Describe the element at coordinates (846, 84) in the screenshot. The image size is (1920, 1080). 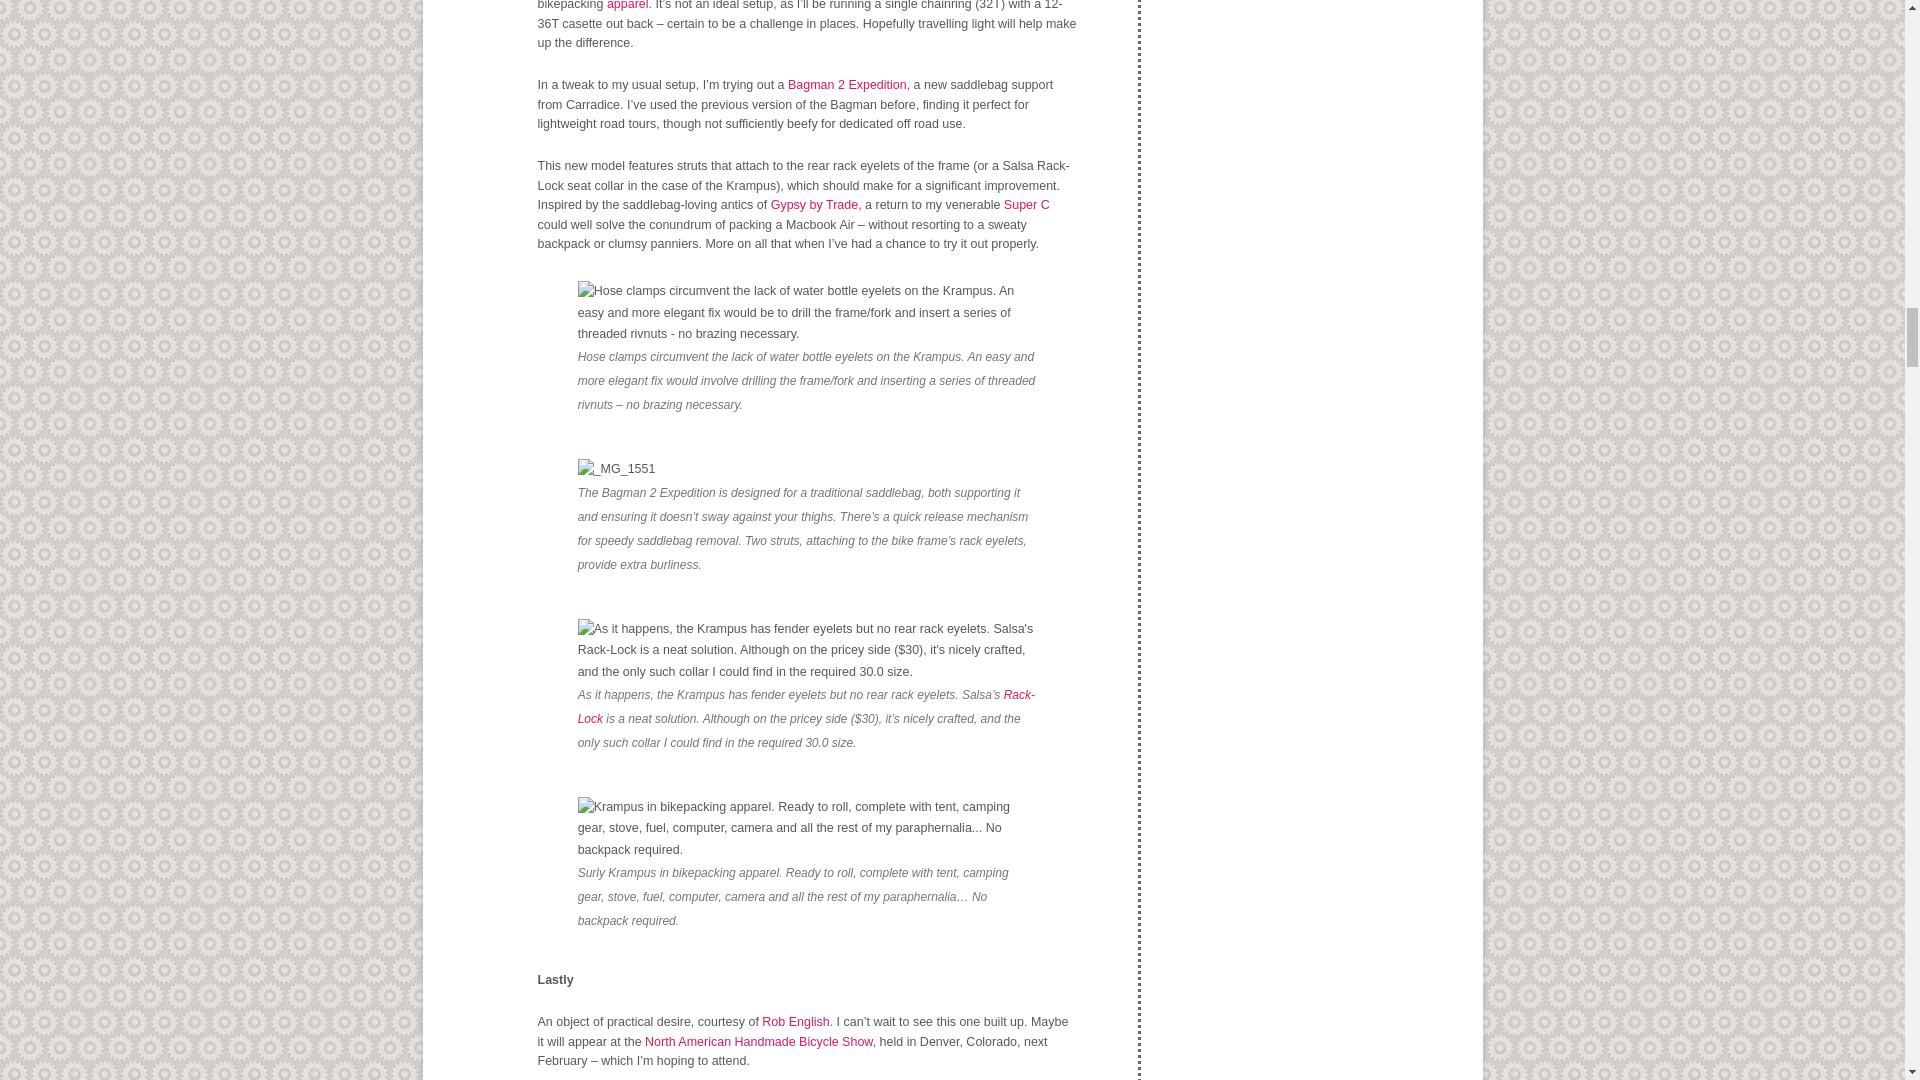
I see `Bagman 2 Expedition` at that location.